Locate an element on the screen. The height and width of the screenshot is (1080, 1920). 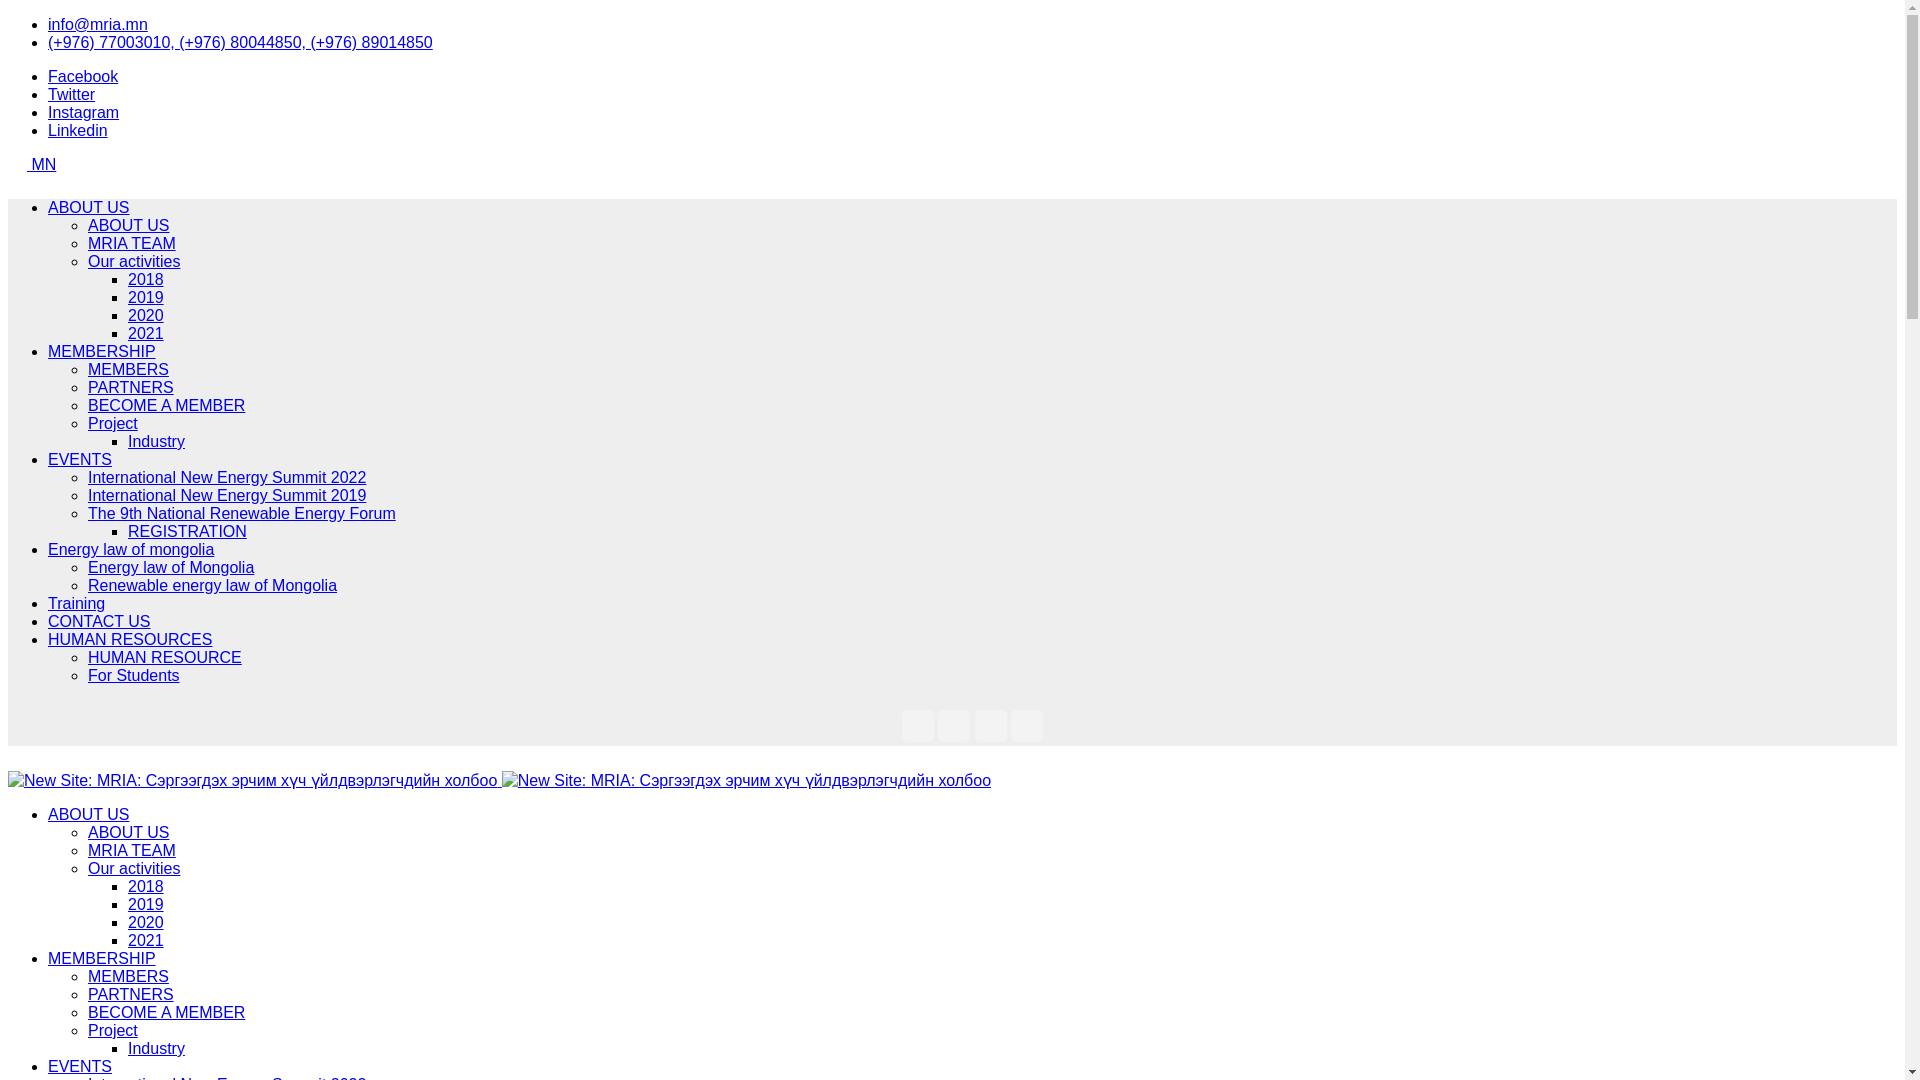
MN is located at coordinates (34, 164).